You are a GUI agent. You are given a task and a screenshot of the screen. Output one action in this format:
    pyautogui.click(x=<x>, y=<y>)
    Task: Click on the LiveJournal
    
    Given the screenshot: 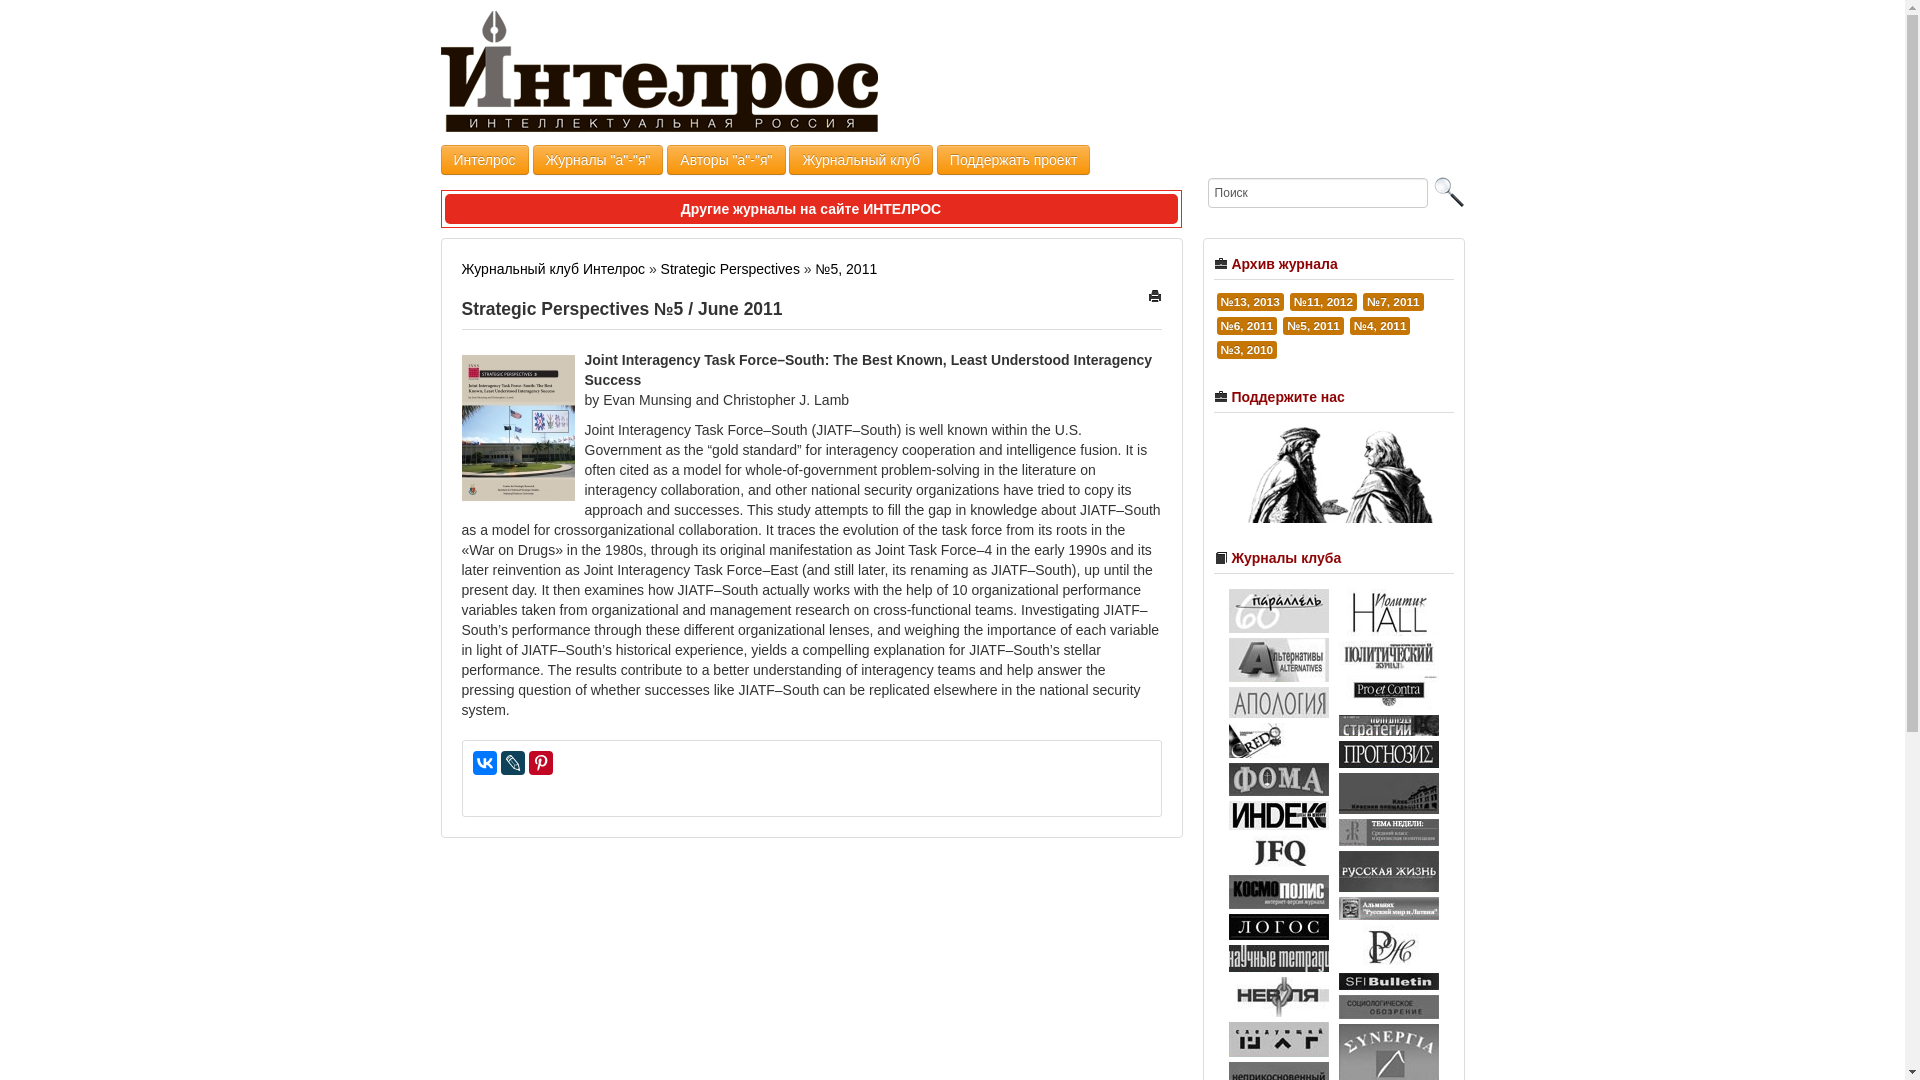 What is the action you would take?
    pyautogui.click(x=512, y=762)
    